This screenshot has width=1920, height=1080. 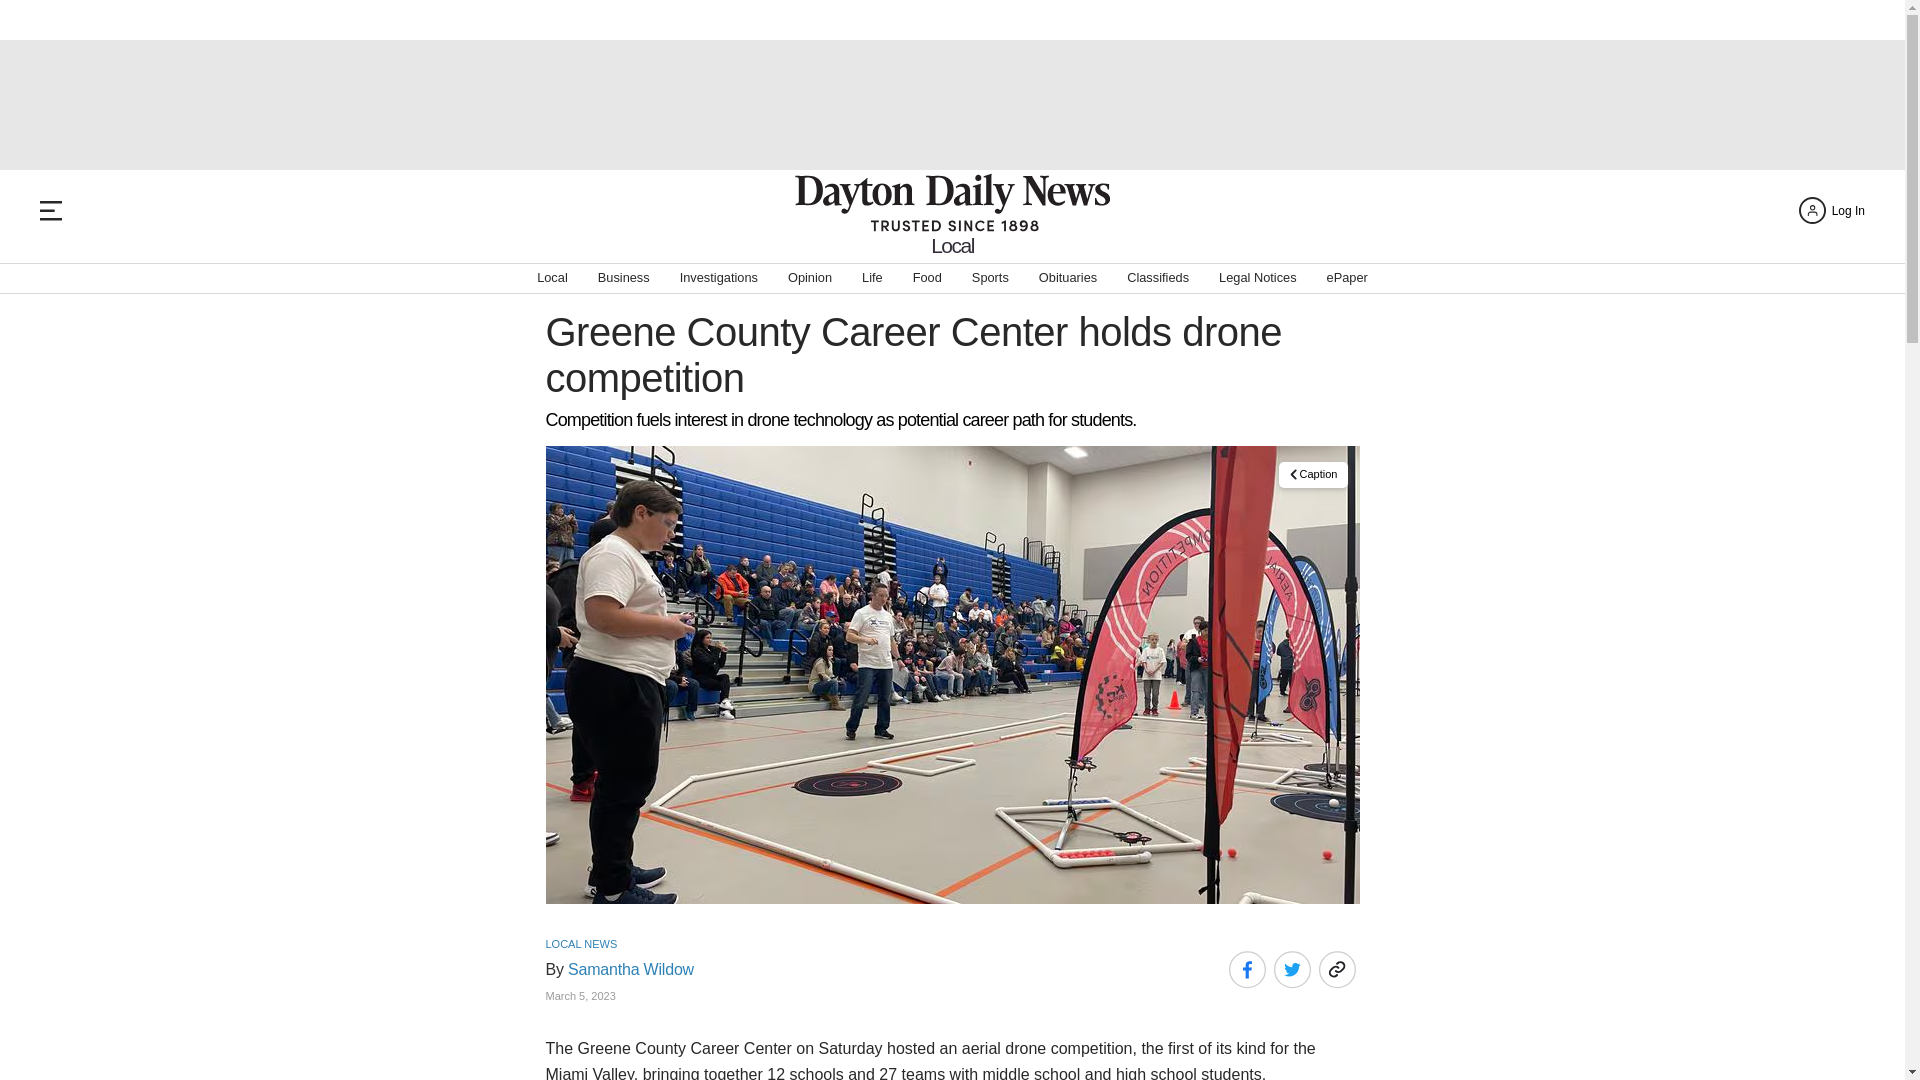 What do you see at coordinates (1258, 278) in the screenshot?
I see `Legal Notices` at bounding box center [1258, 278].